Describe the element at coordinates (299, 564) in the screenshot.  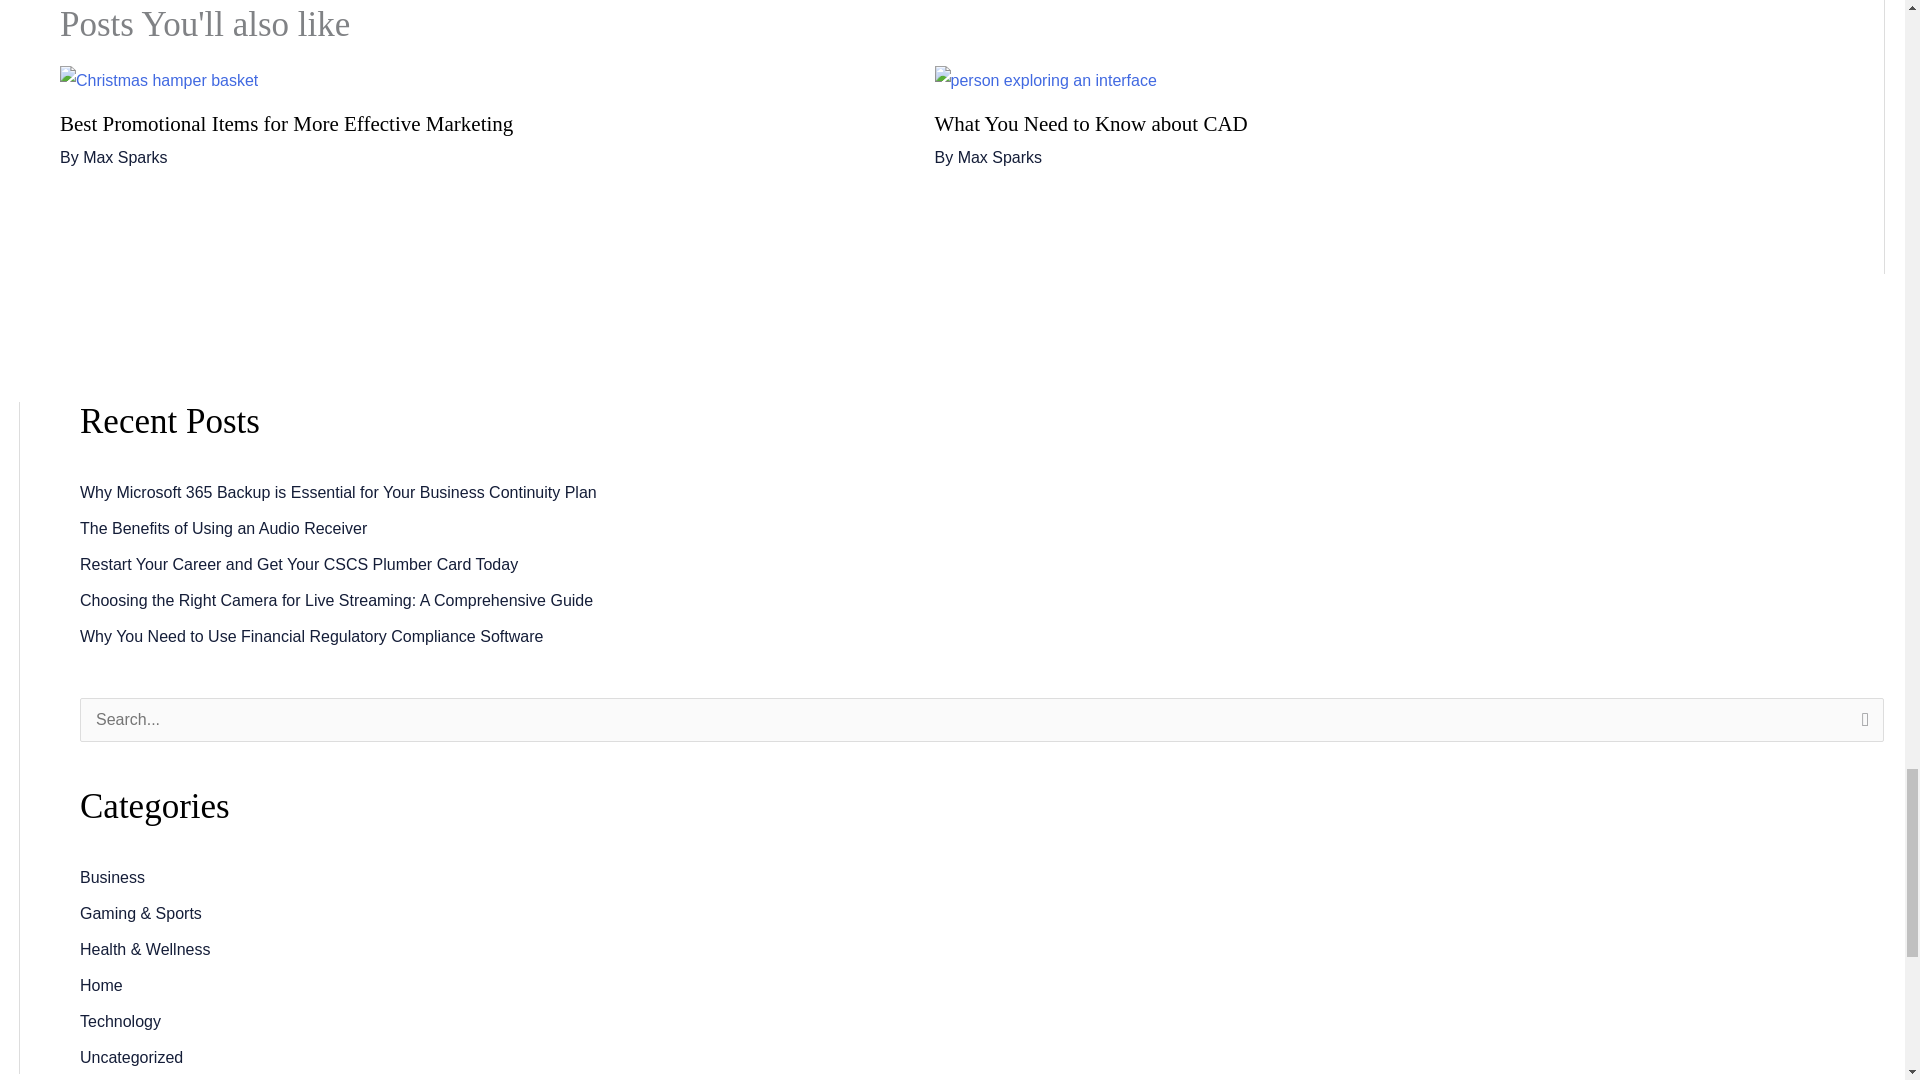
I see `Restart Your Career and Get Your CSCS Plumber Card Today` at that location.